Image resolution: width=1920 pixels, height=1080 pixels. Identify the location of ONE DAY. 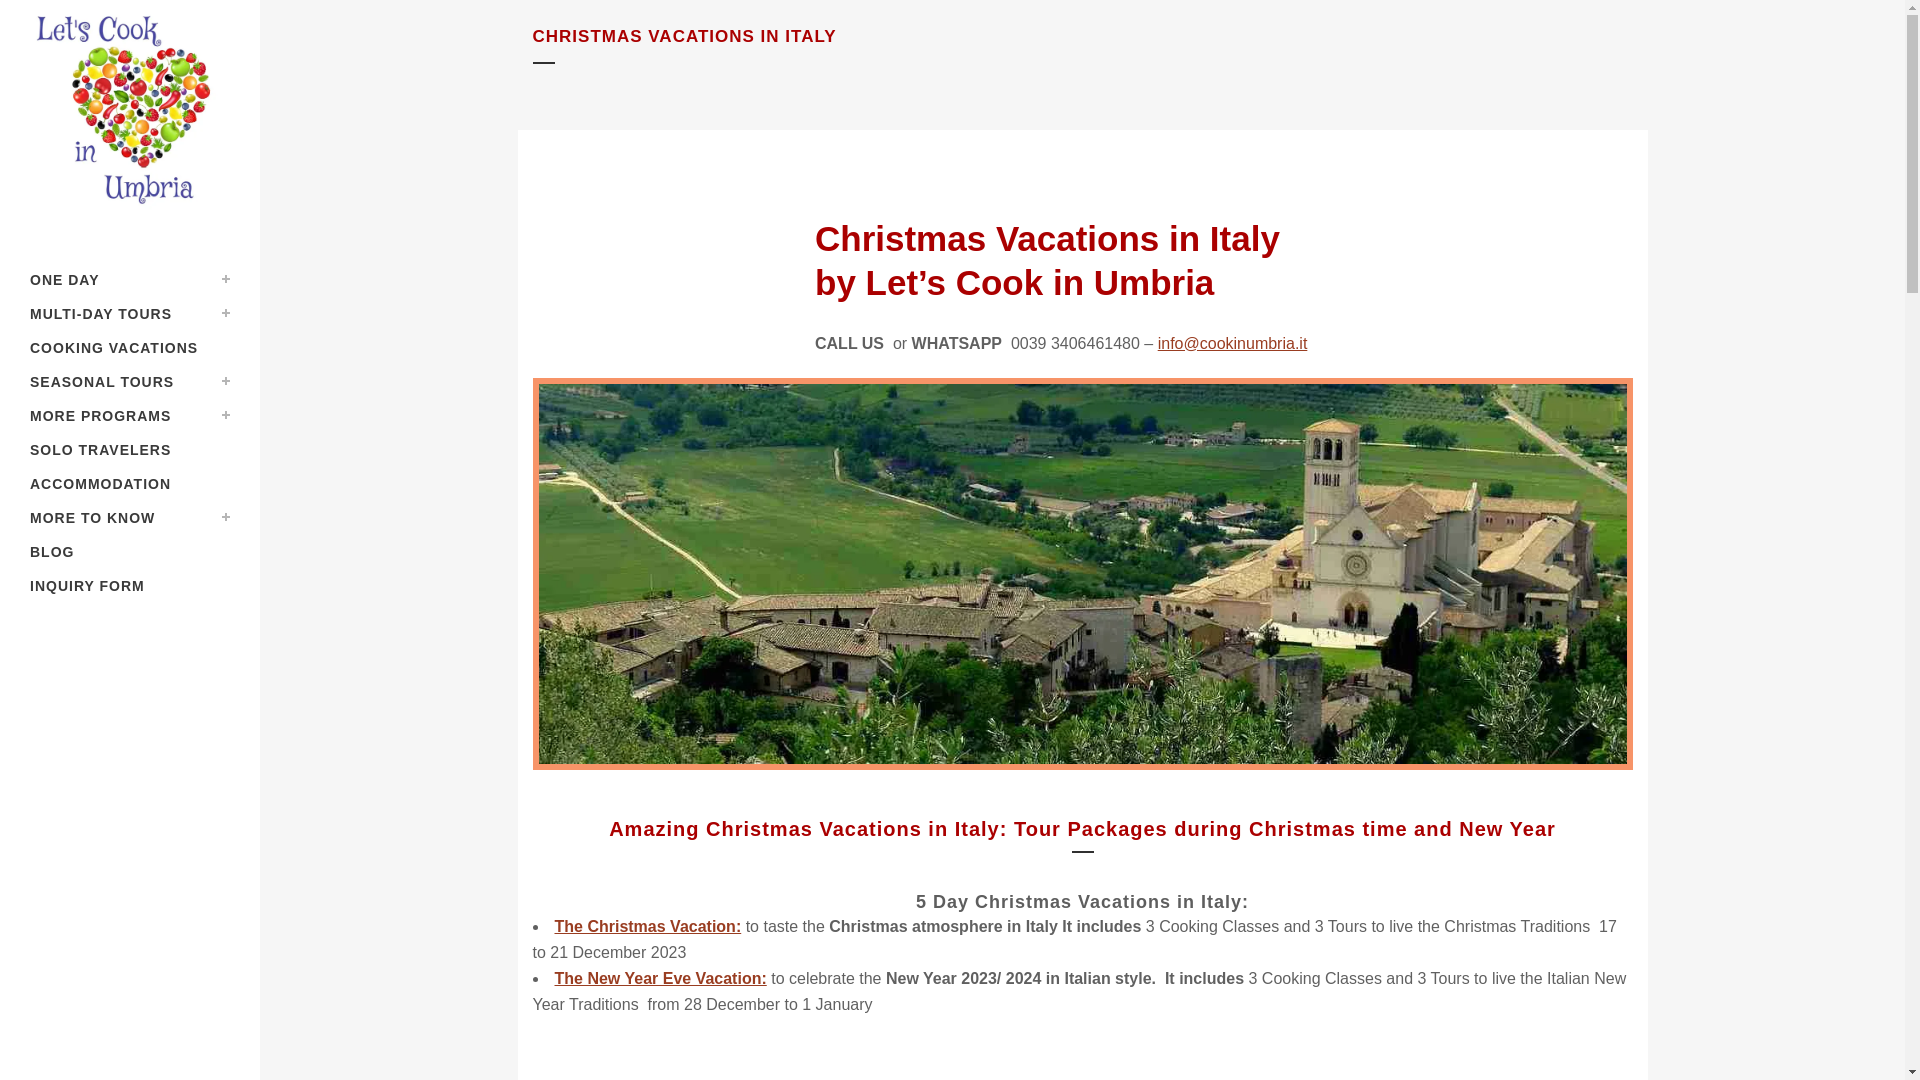
(130, 280).